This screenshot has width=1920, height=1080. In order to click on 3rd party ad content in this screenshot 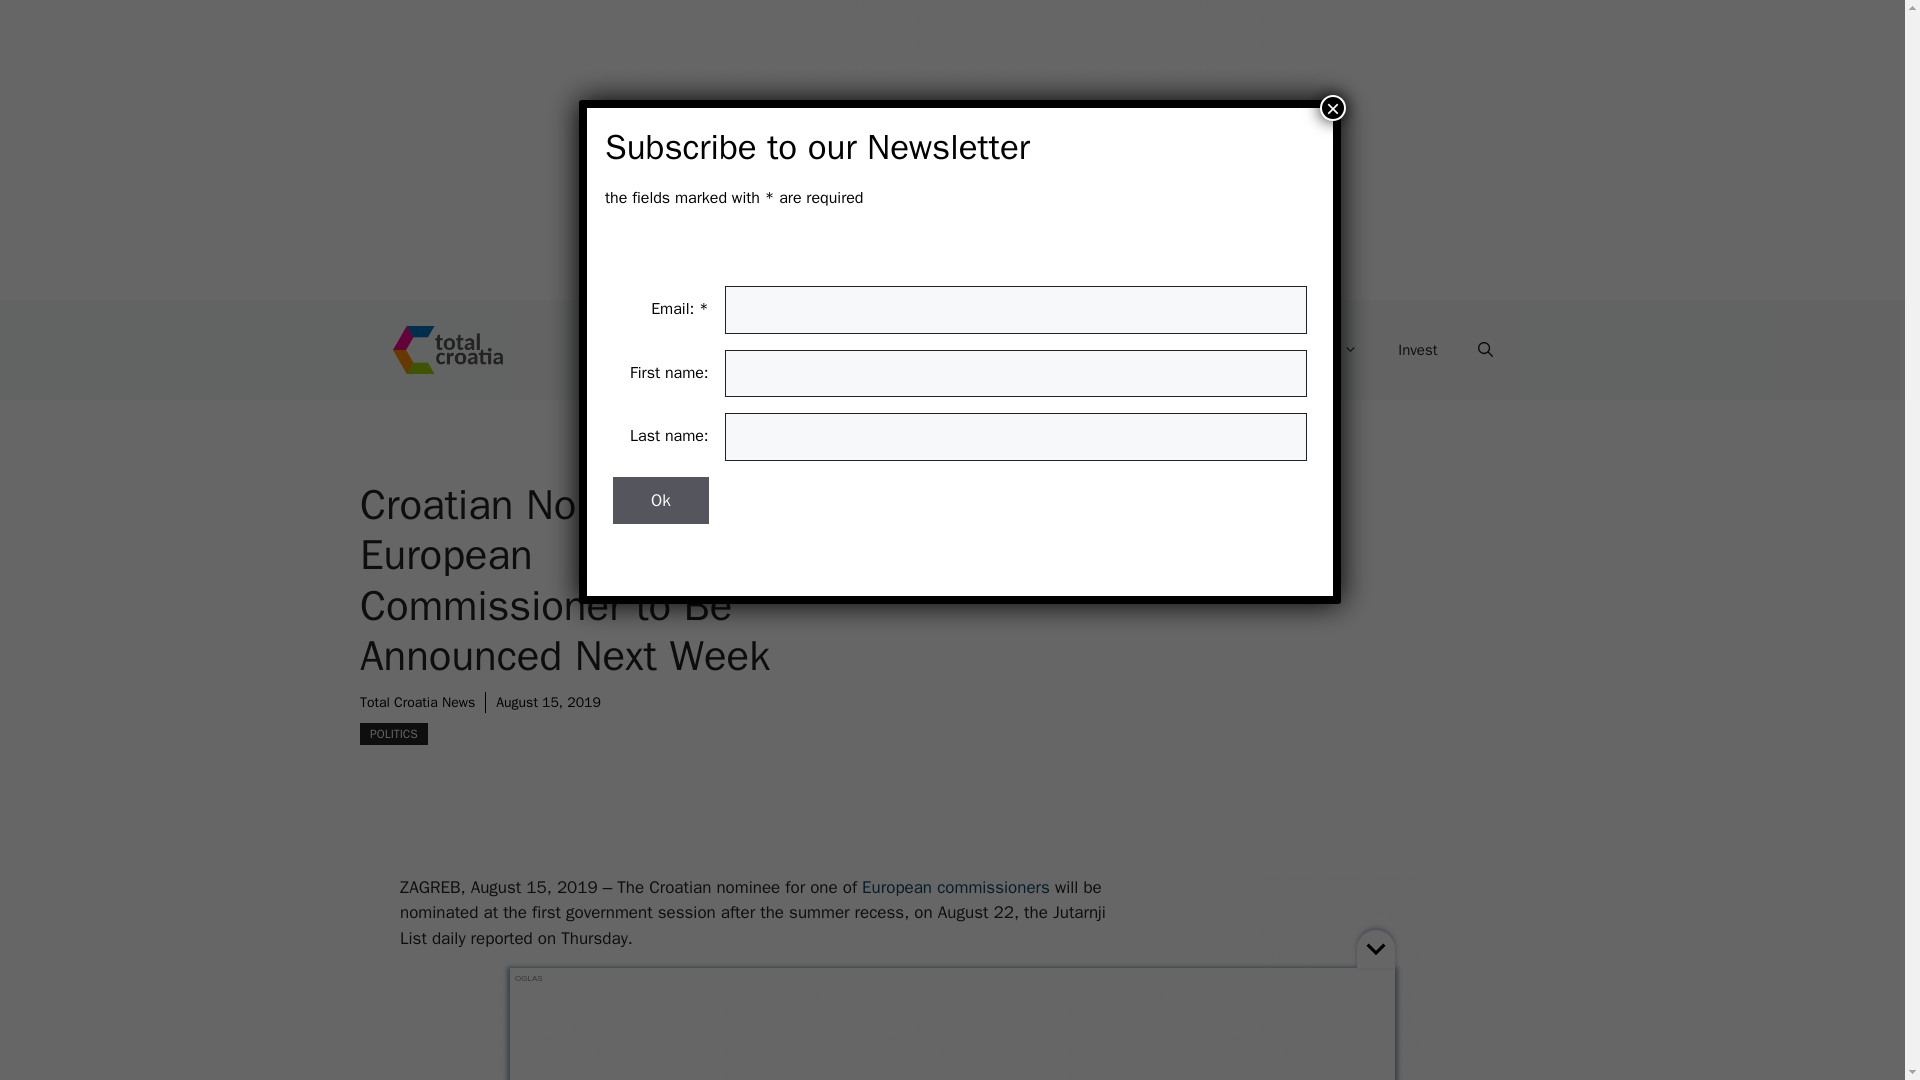, I will do `click(960, 150)`.